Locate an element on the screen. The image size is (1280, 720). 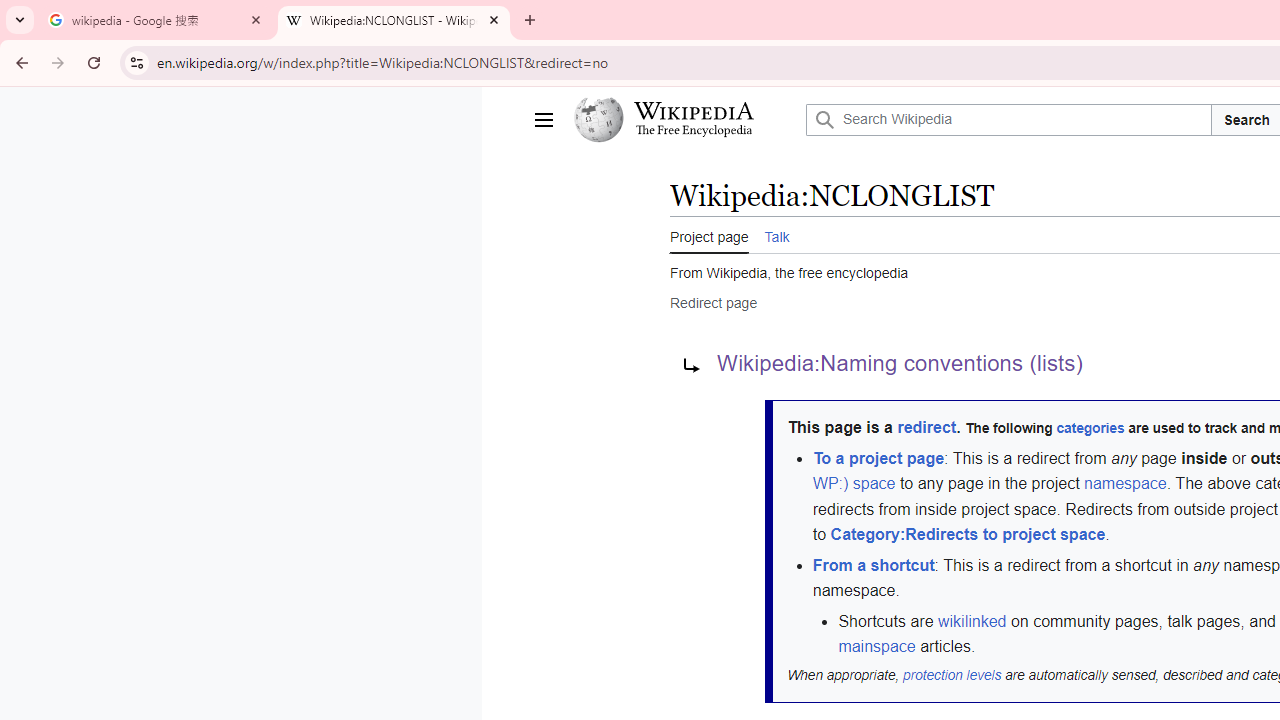
Search tabs is located at coordinates (20, 20).